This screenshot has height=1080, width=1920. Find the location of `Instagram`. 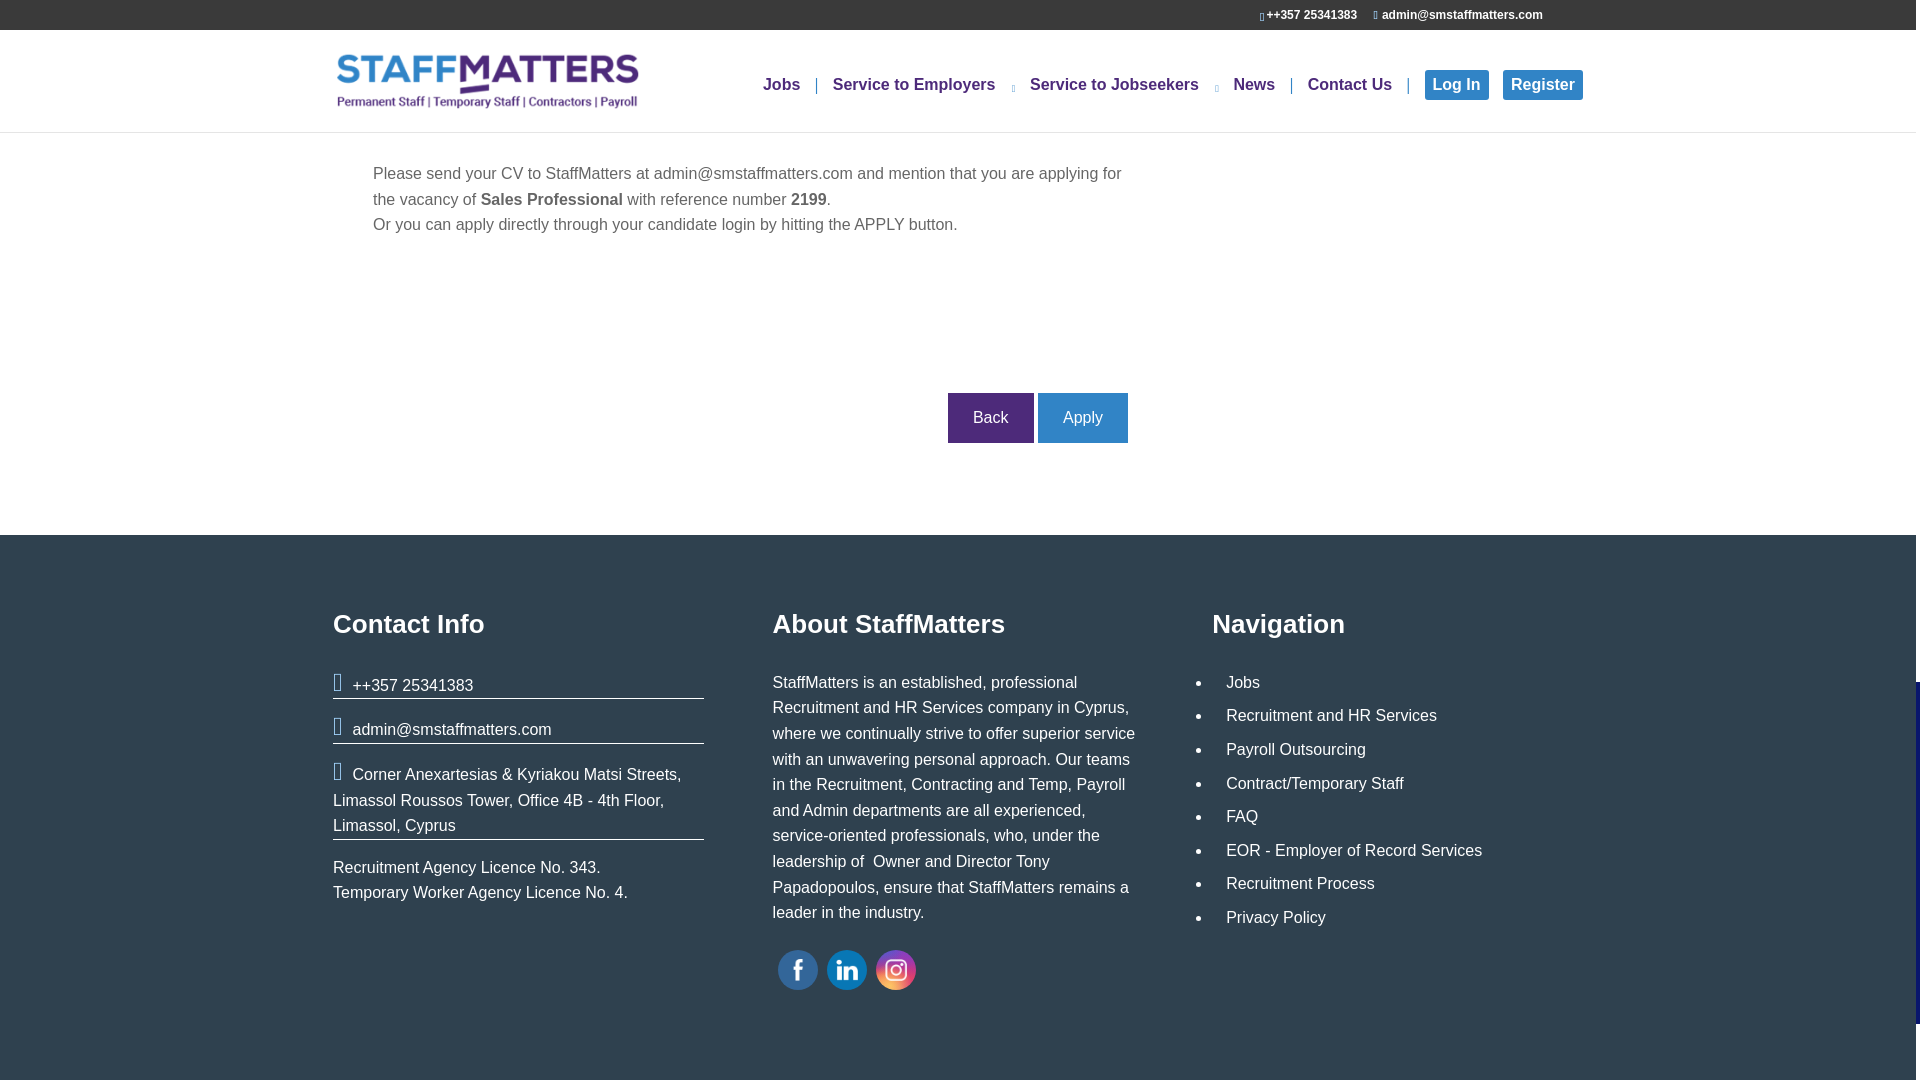

Instagram is located at coordinates (896, 970).